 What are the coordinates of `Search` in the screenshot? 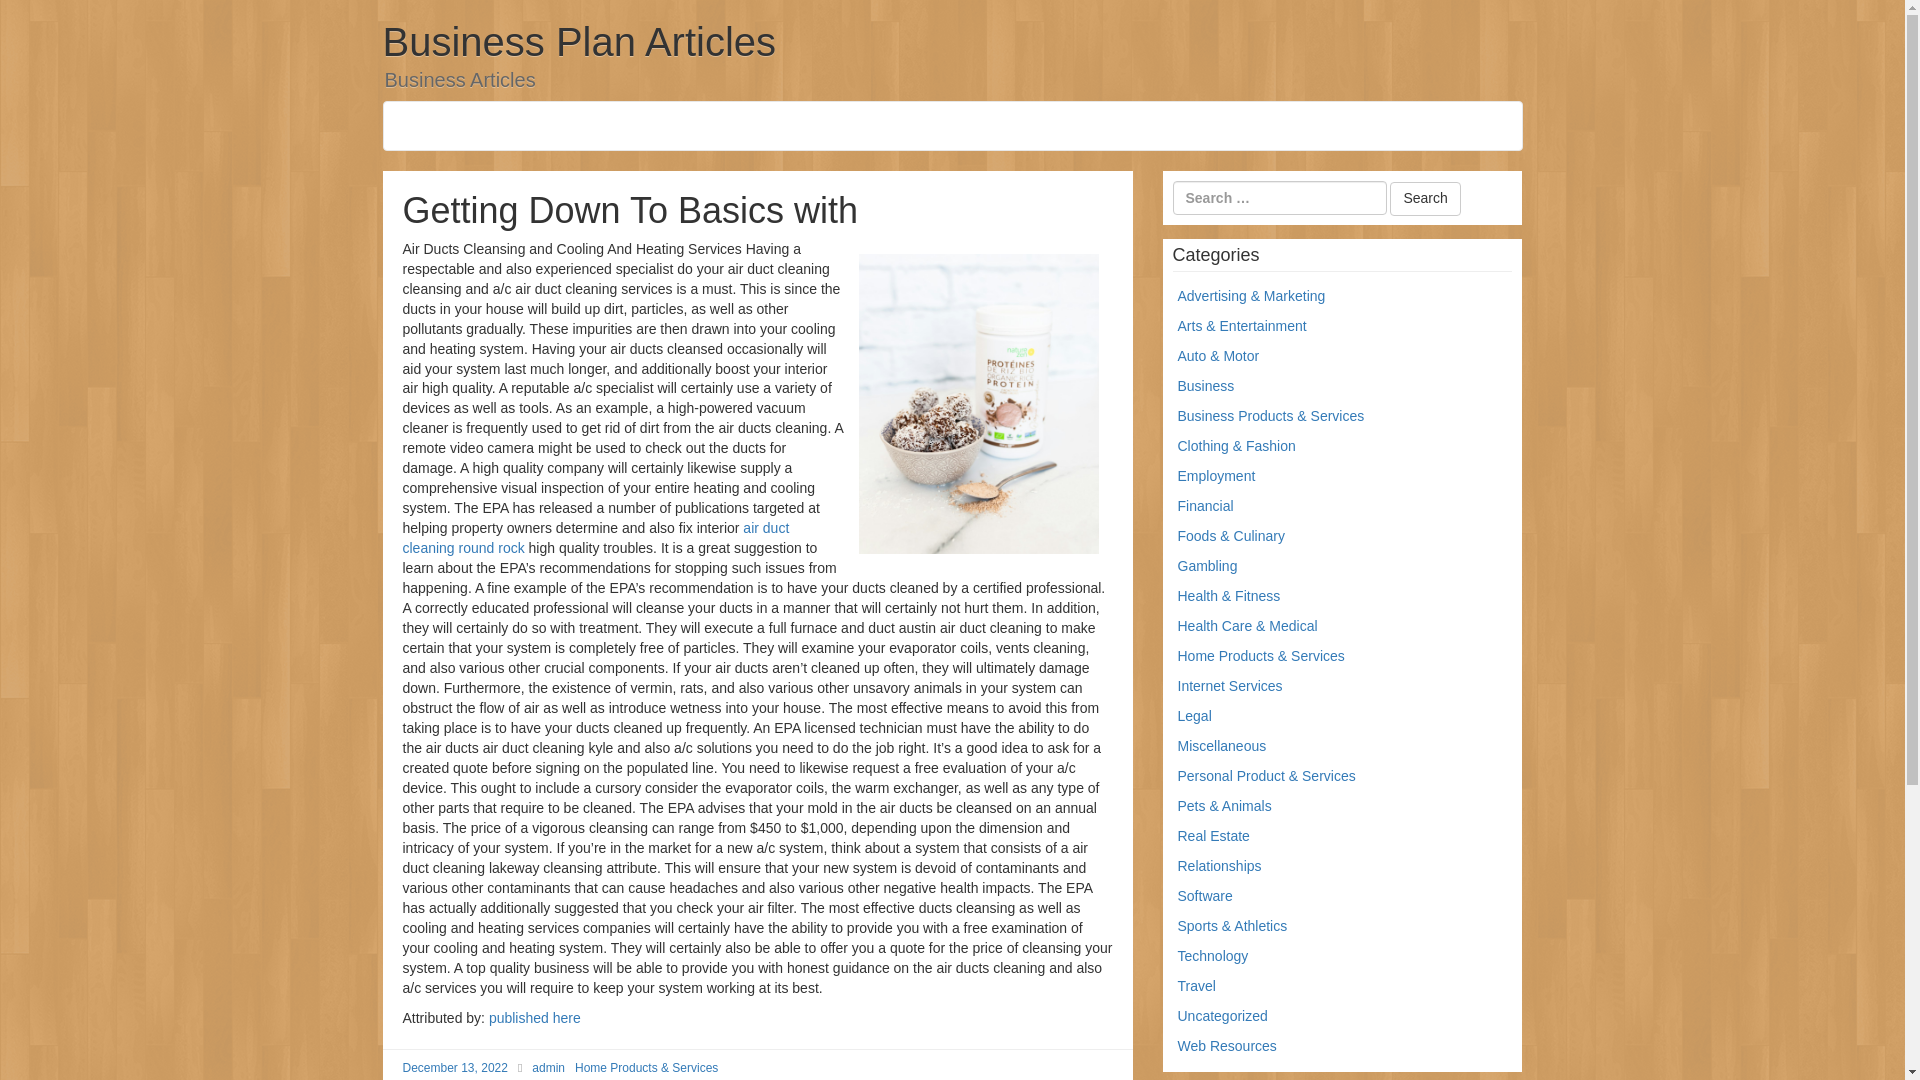 It's located at (1424, 199).